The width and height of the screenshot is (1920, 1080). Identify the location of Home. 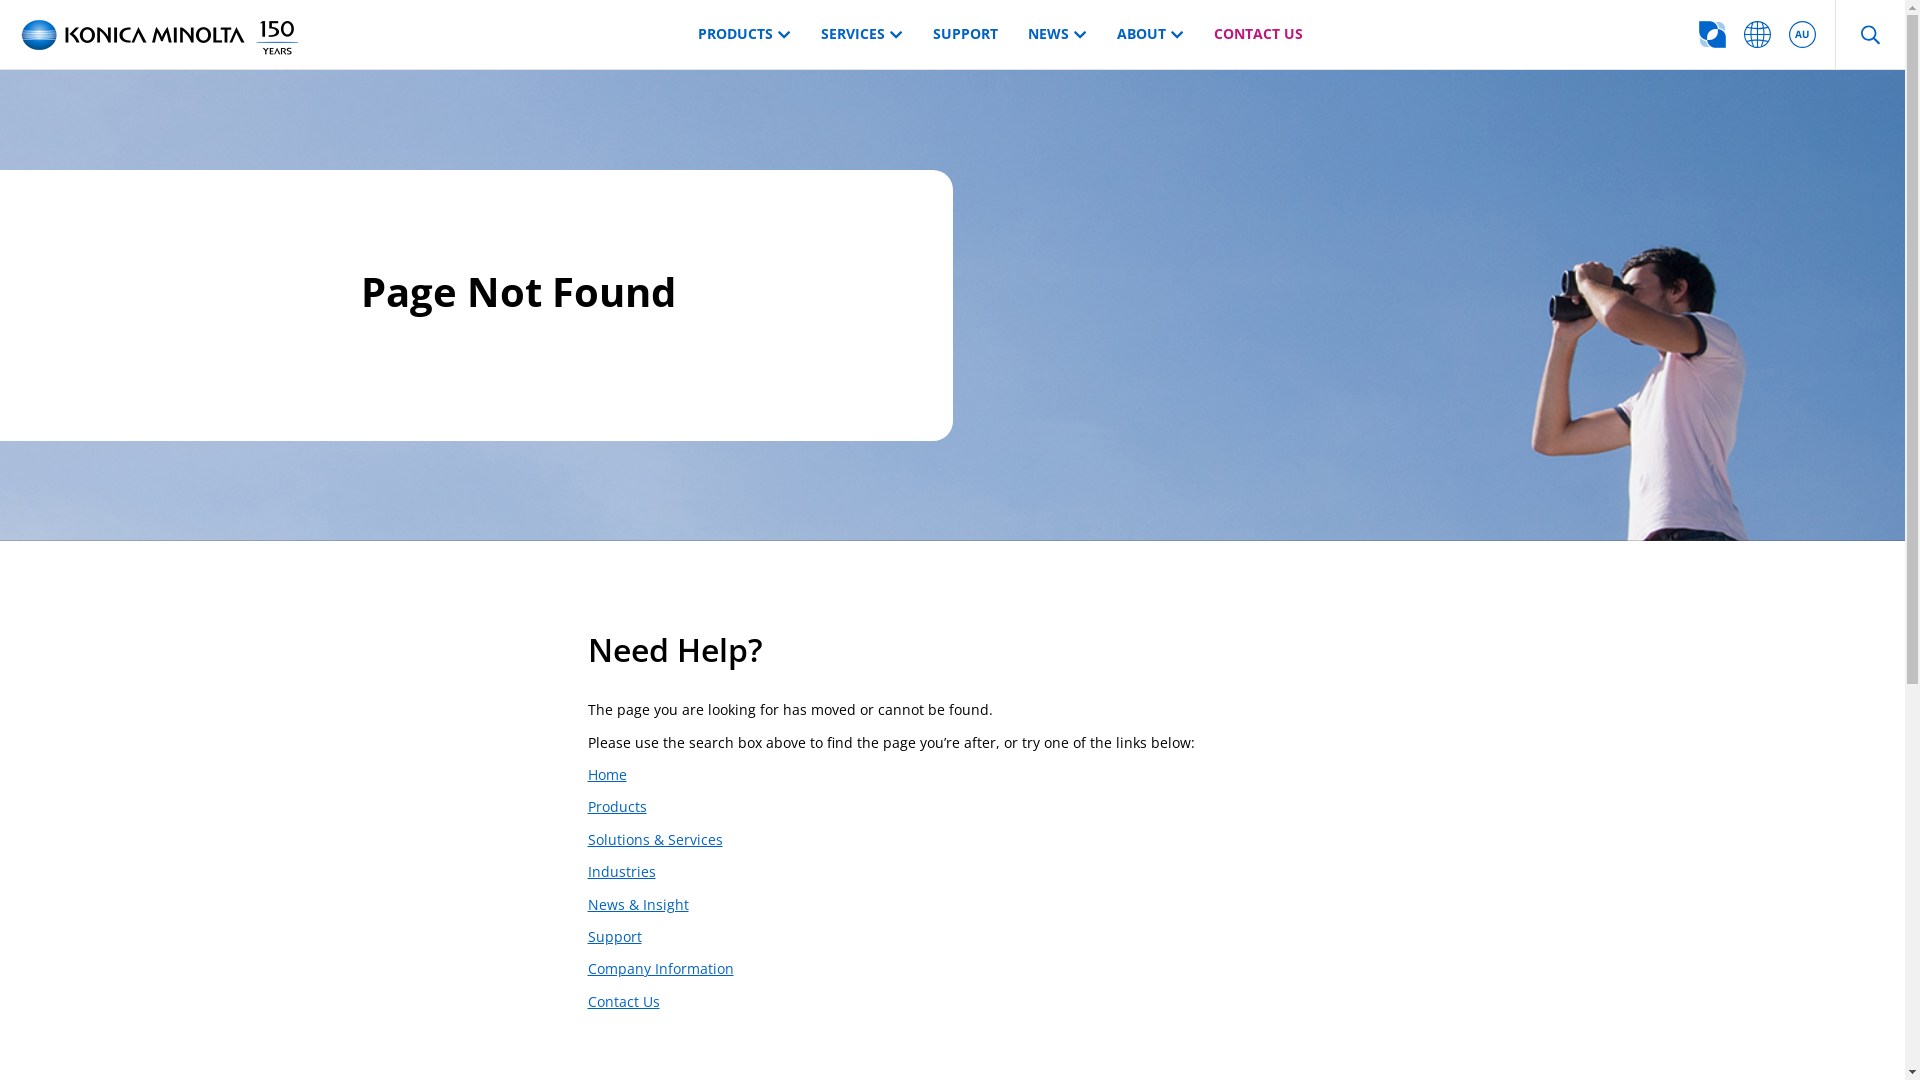
(608, 774).